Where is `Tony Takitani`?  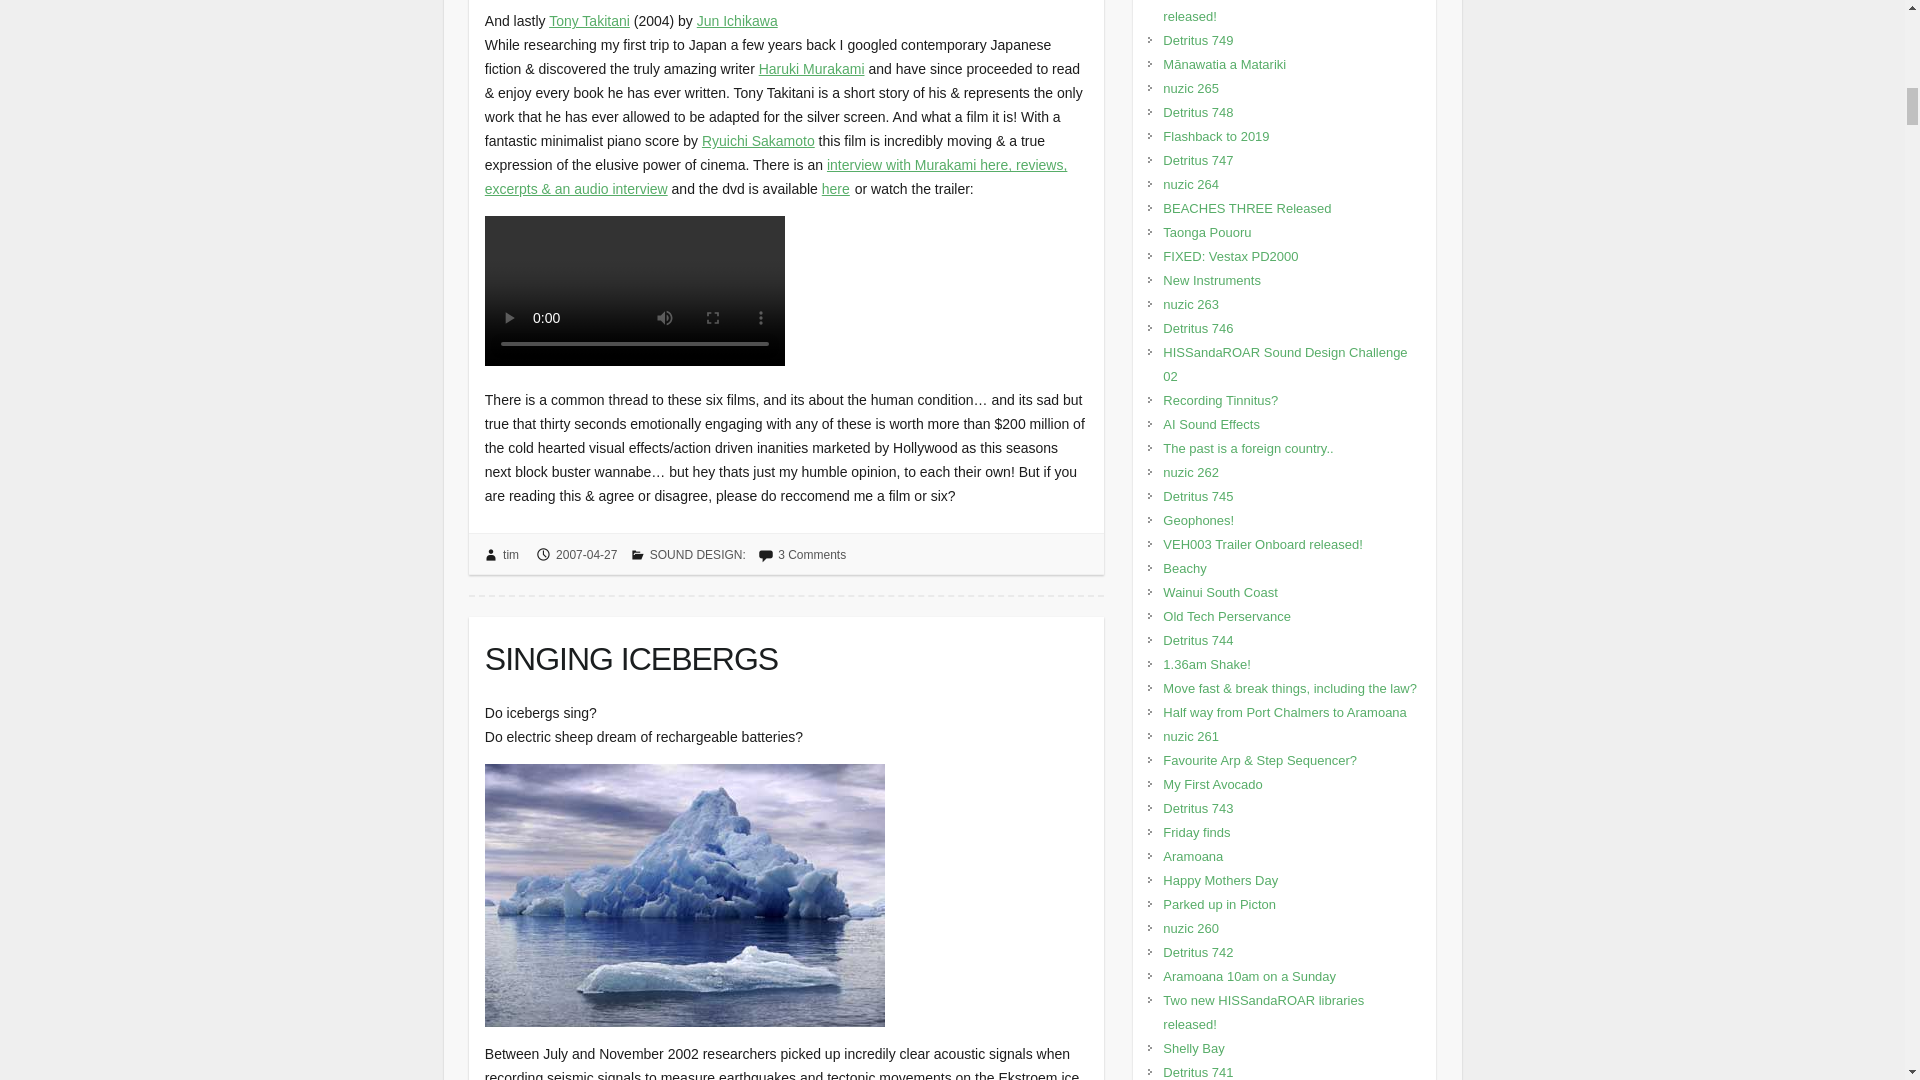
Tony Takitani is located at coordinates (589, 20).